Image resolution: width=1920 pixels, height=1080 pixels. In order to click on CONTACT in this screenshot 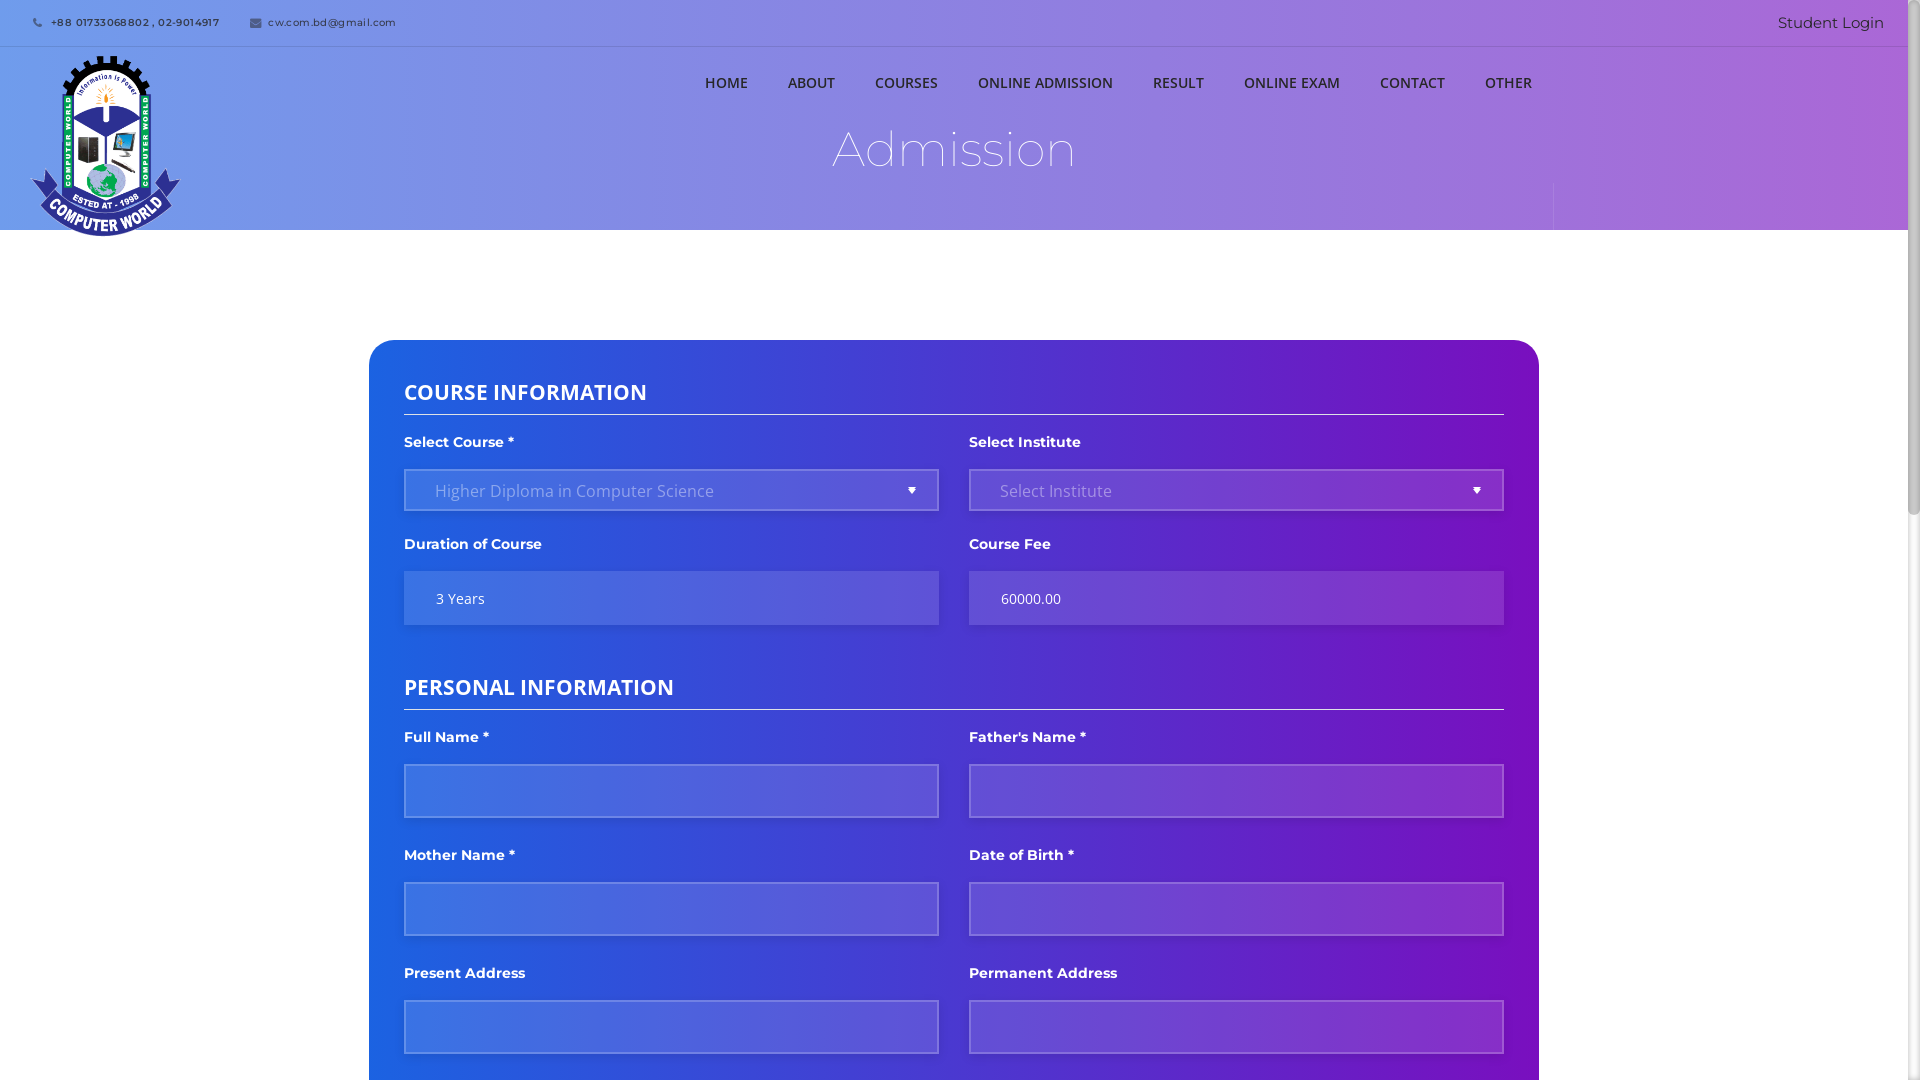, I will do `click(1412, 82)`.